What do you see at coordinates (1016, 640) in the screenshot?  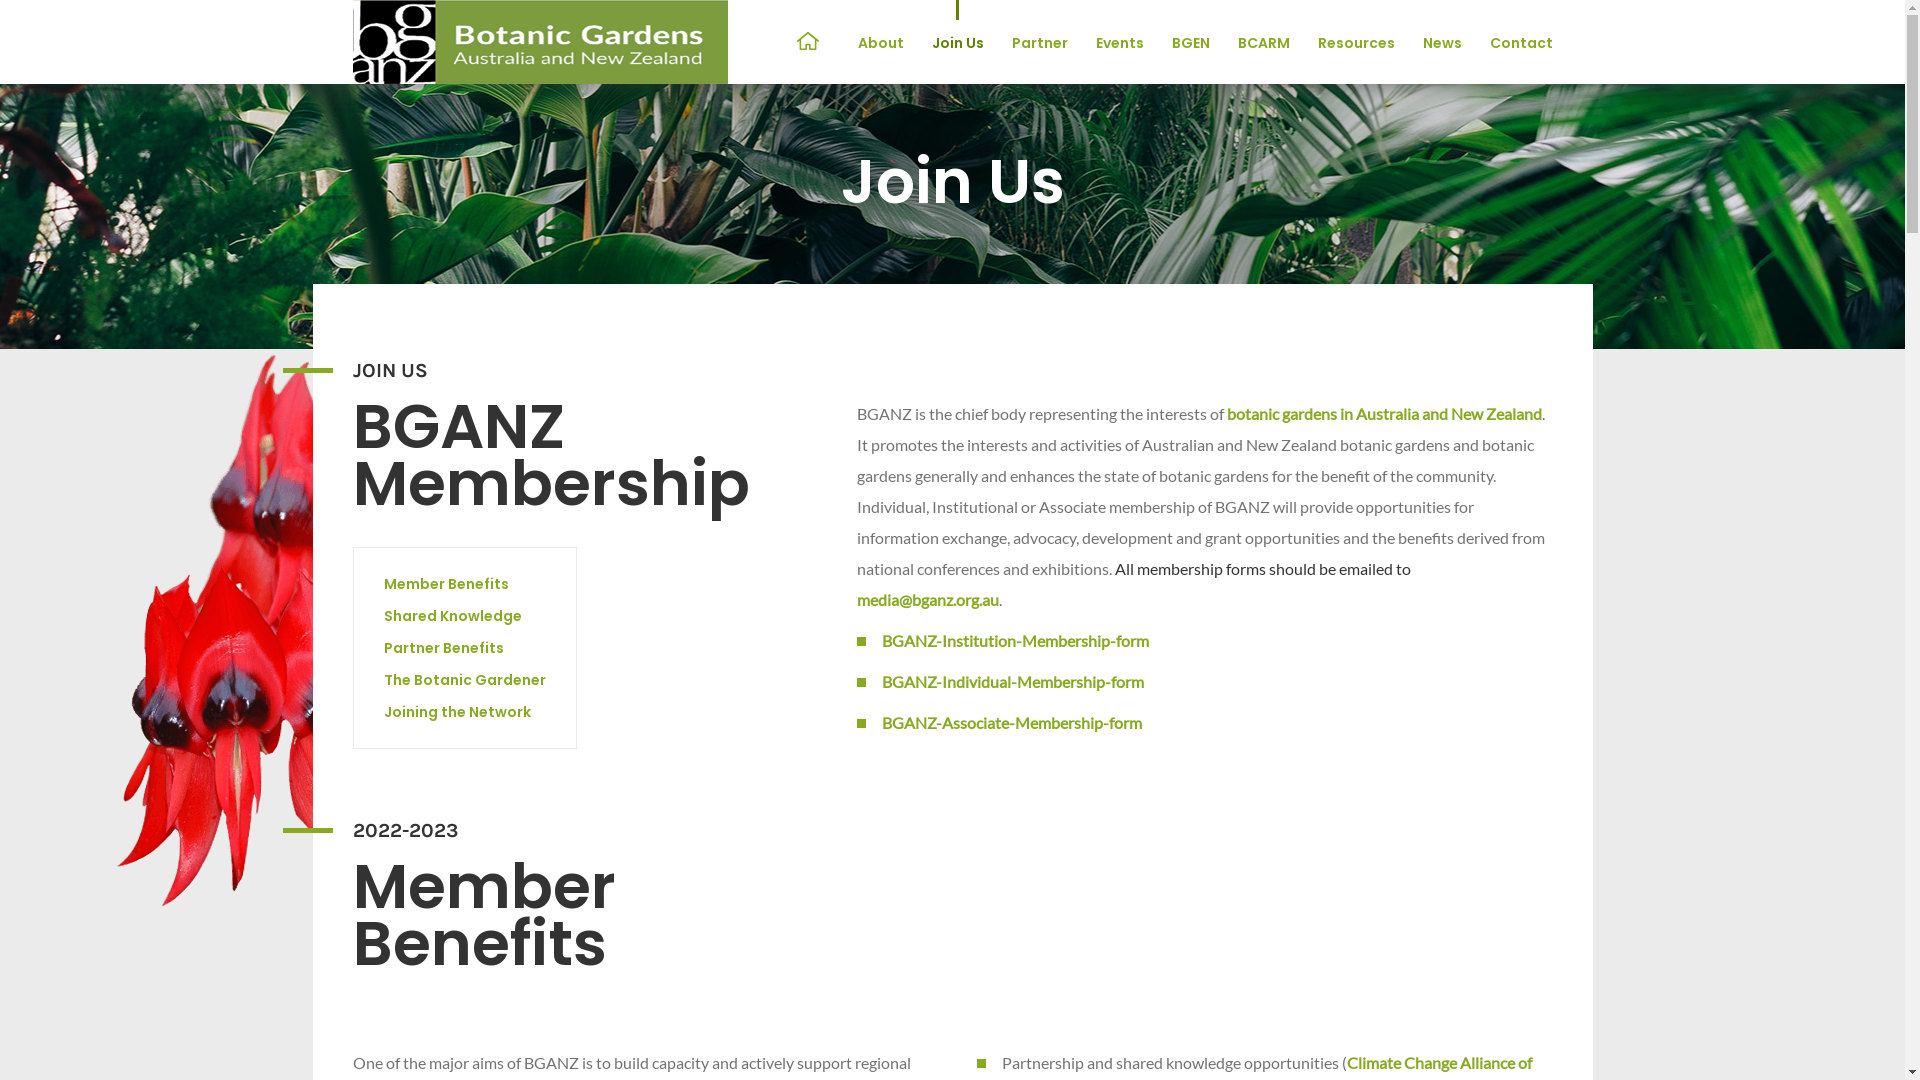 I see `BGANZ-Institution-Membership-form` at bounding box center [1016, 640].